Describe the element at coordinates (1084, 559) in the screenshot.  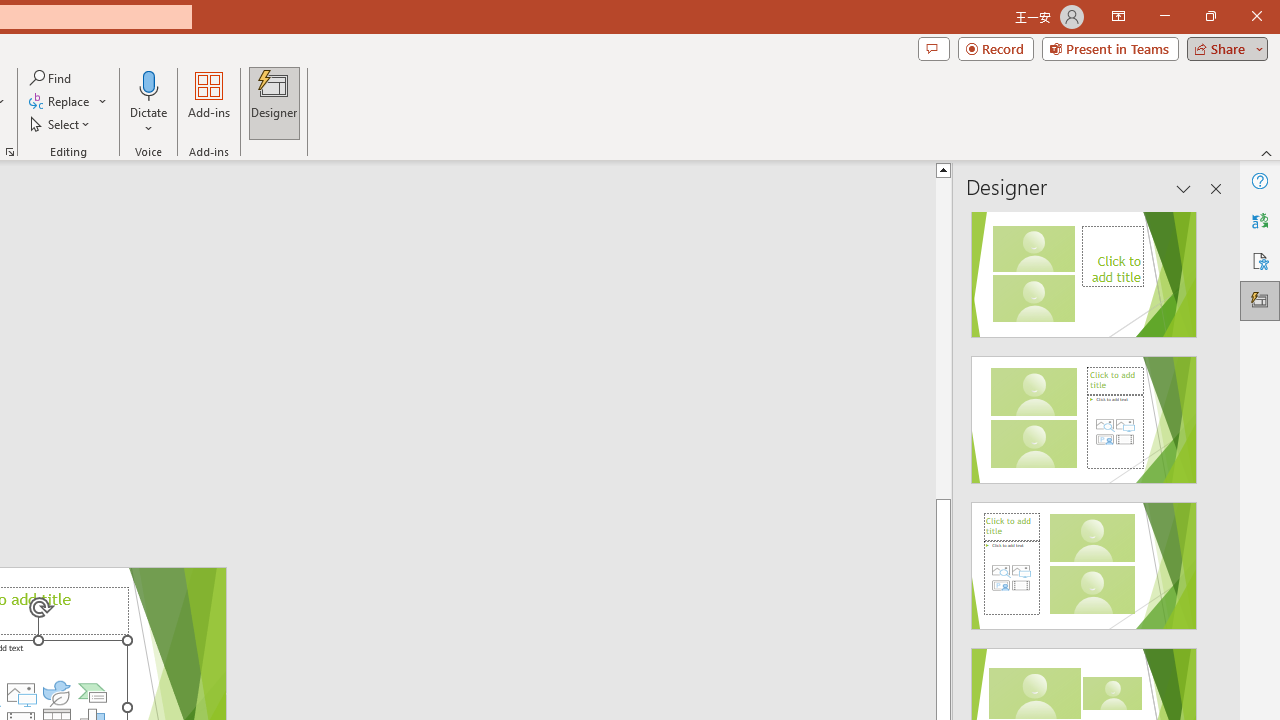
I see `Design Idea` at that location.